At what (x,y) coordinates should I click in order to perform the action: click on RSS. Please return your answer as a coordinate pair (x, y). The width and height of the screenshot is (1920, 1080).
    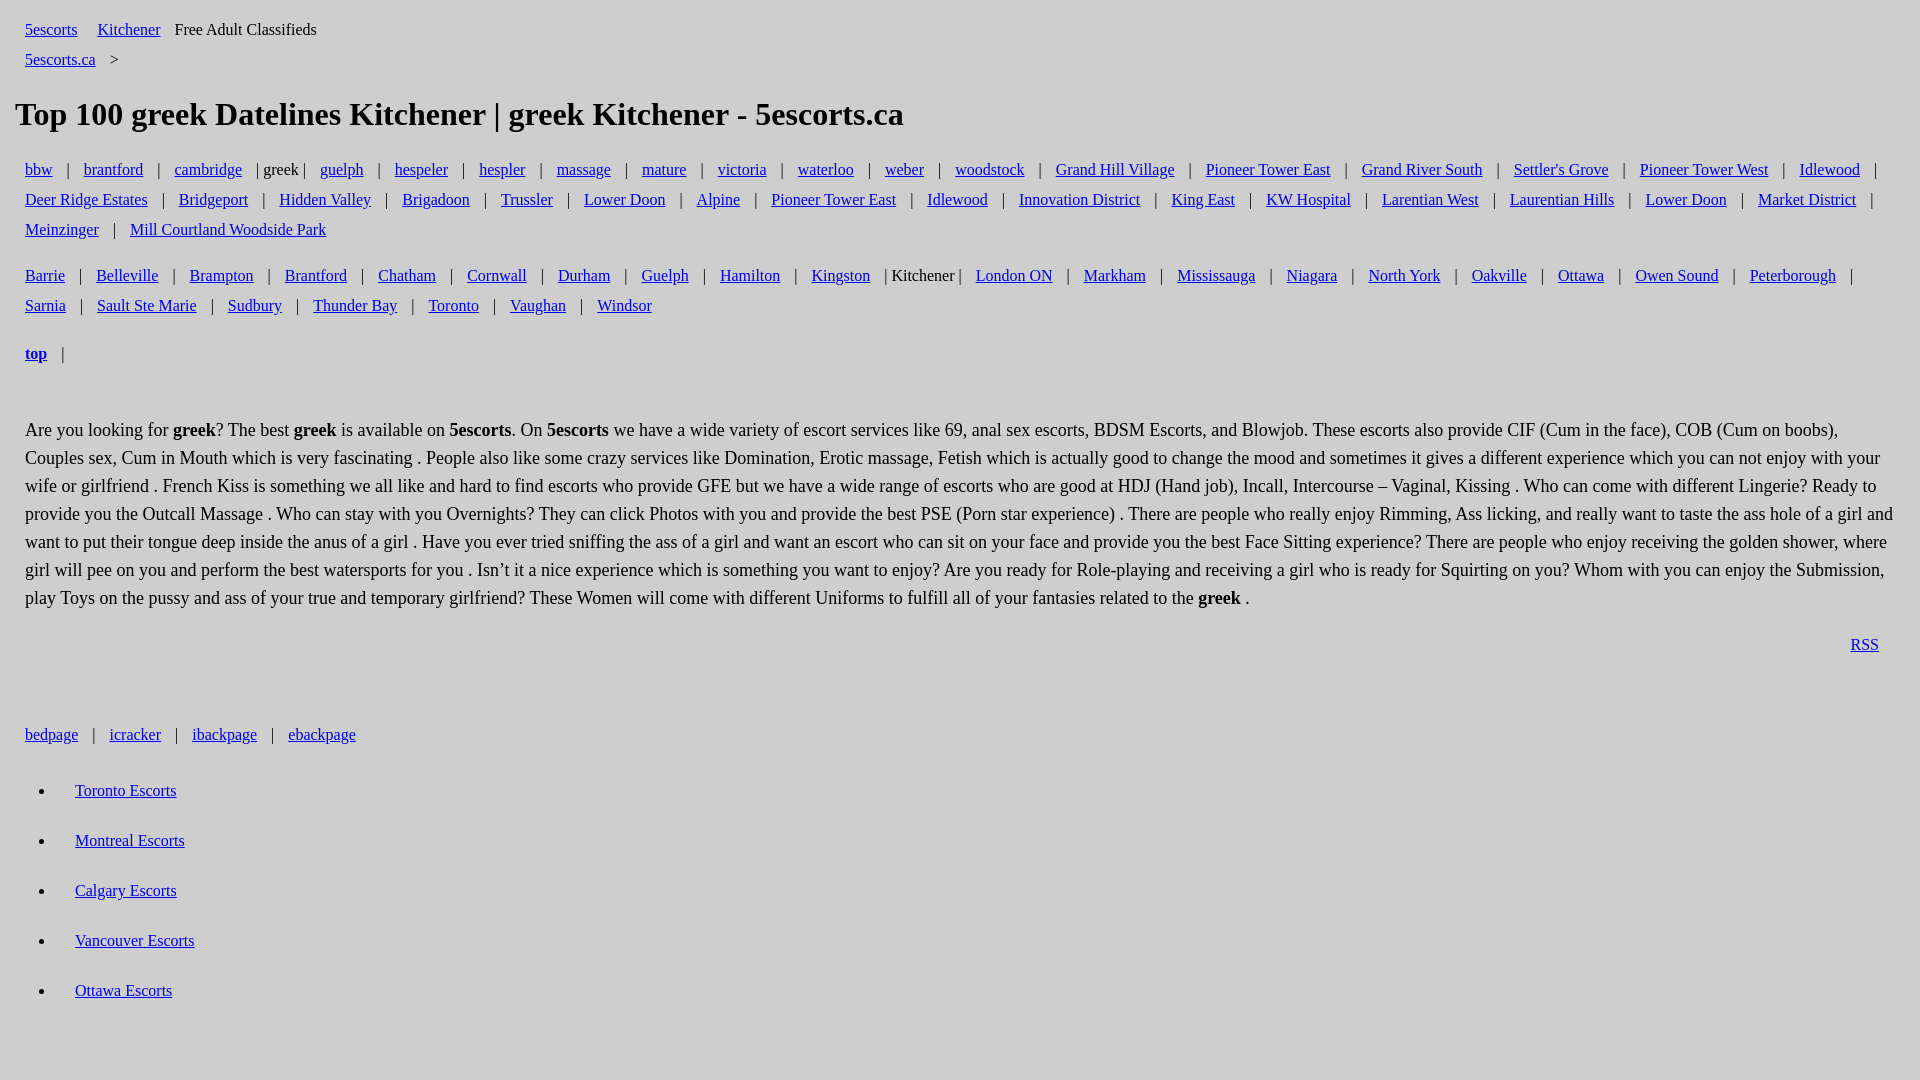
    Looking at the image, I should click on (1865, 644).